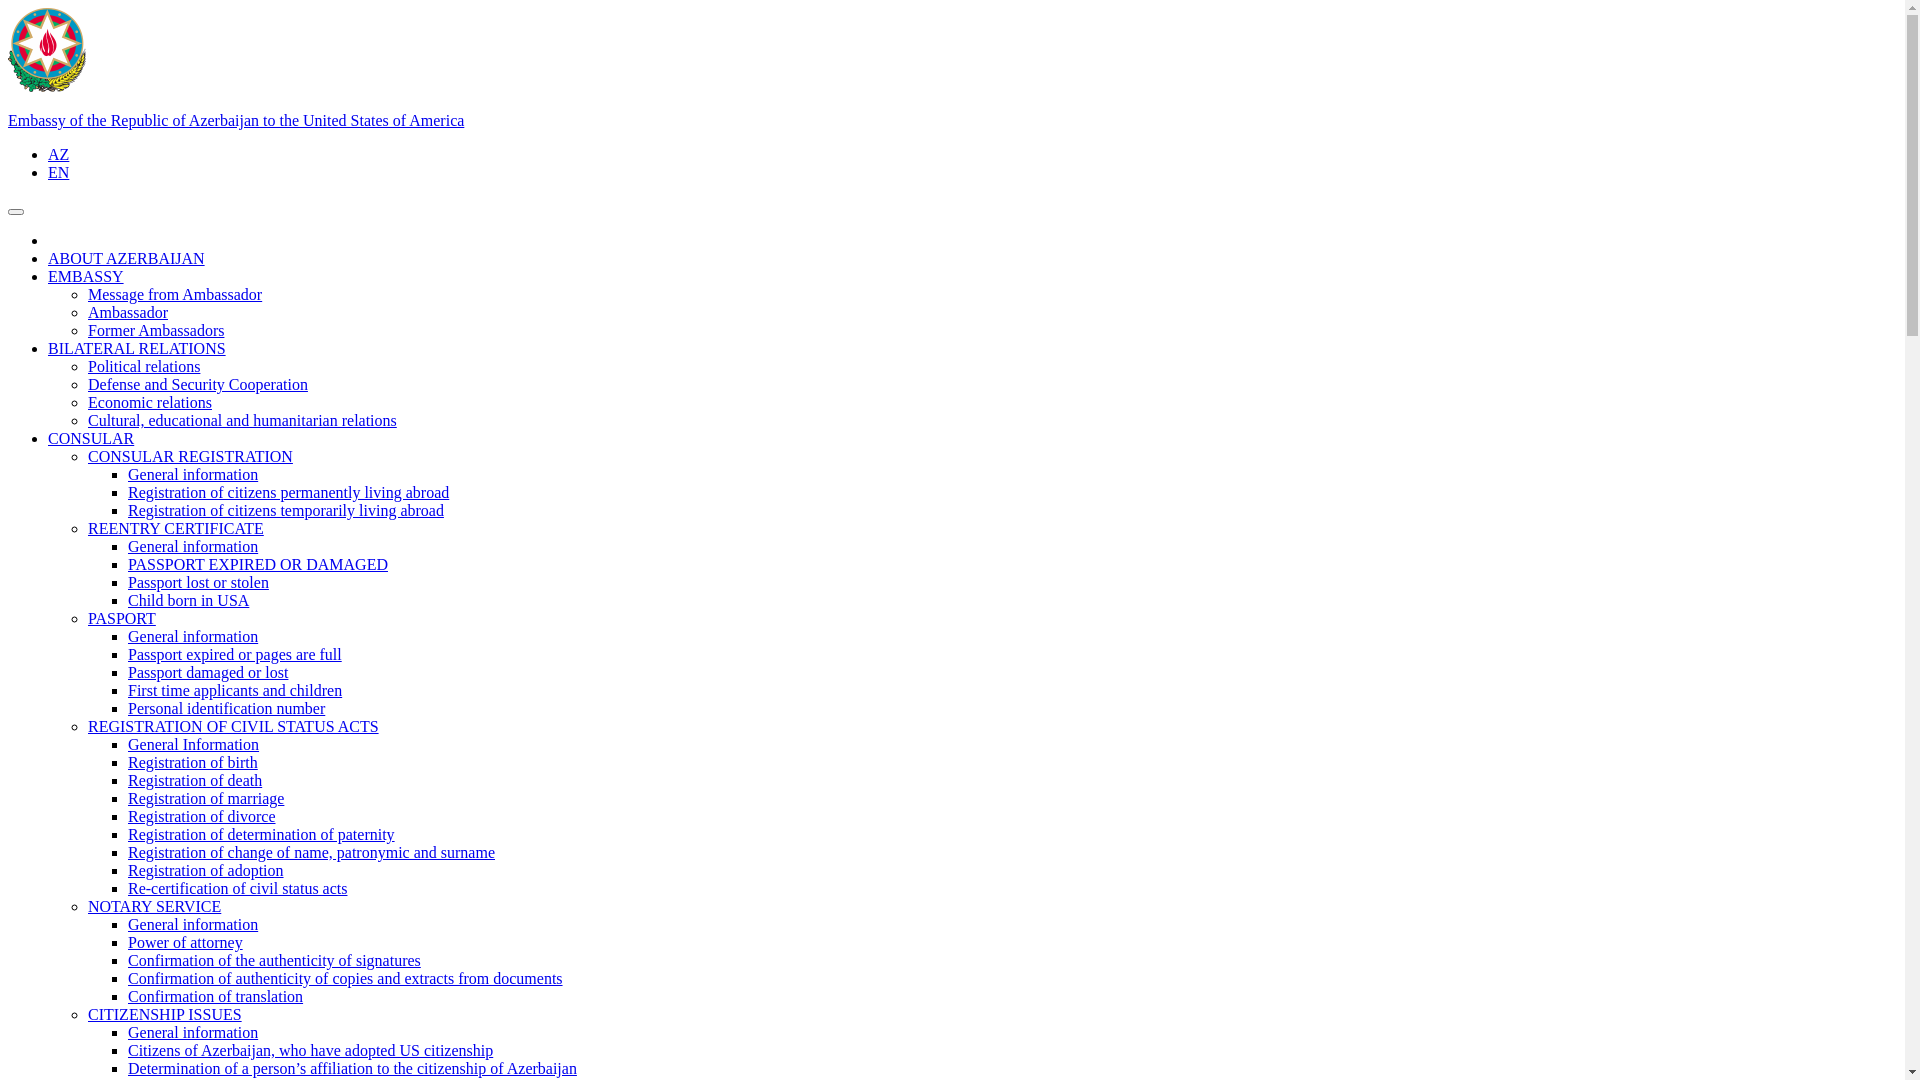 The width and height of the screenshot is (1920, 1080). Describe the element at coordinates (198, 384) in the screenshot. I see `Defense and Security Cooperation` at that location.